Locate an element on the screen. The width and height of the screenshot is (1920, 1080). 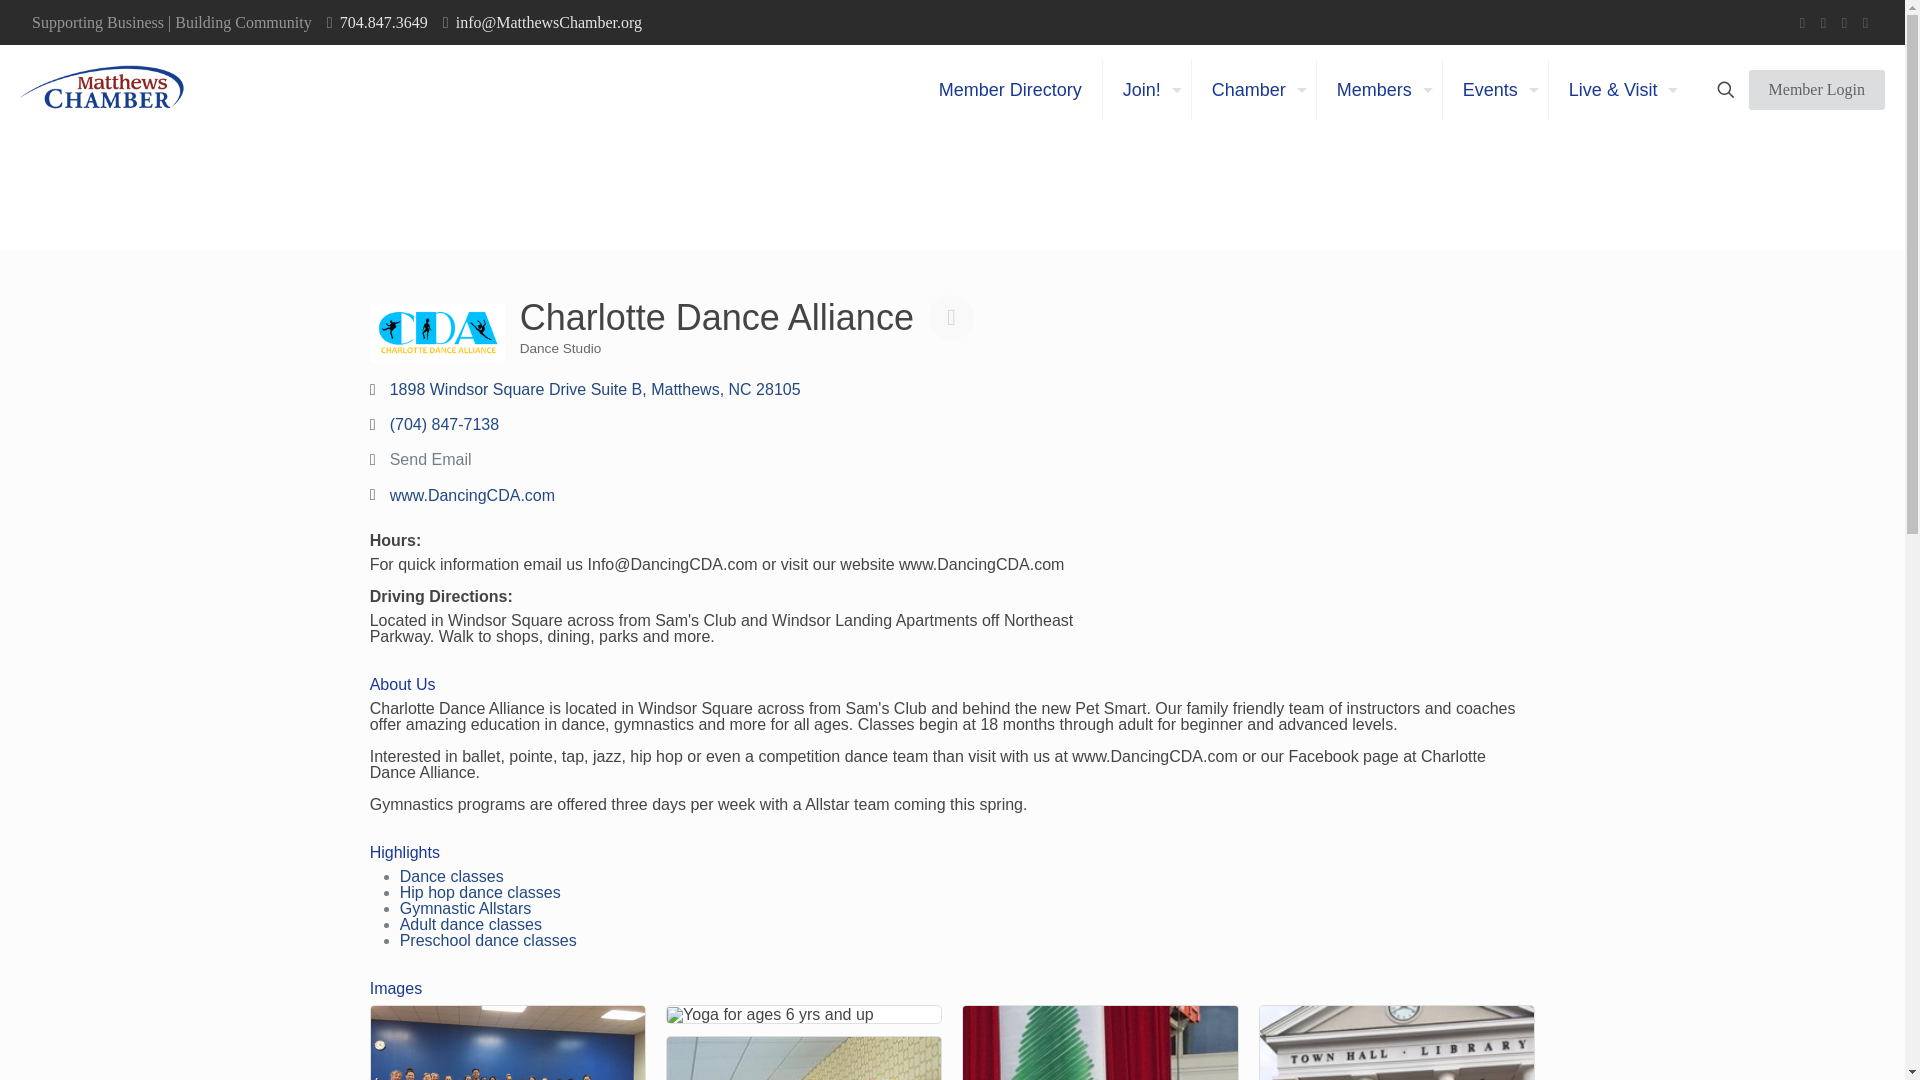
Members is located at coordinates (1380, 90).